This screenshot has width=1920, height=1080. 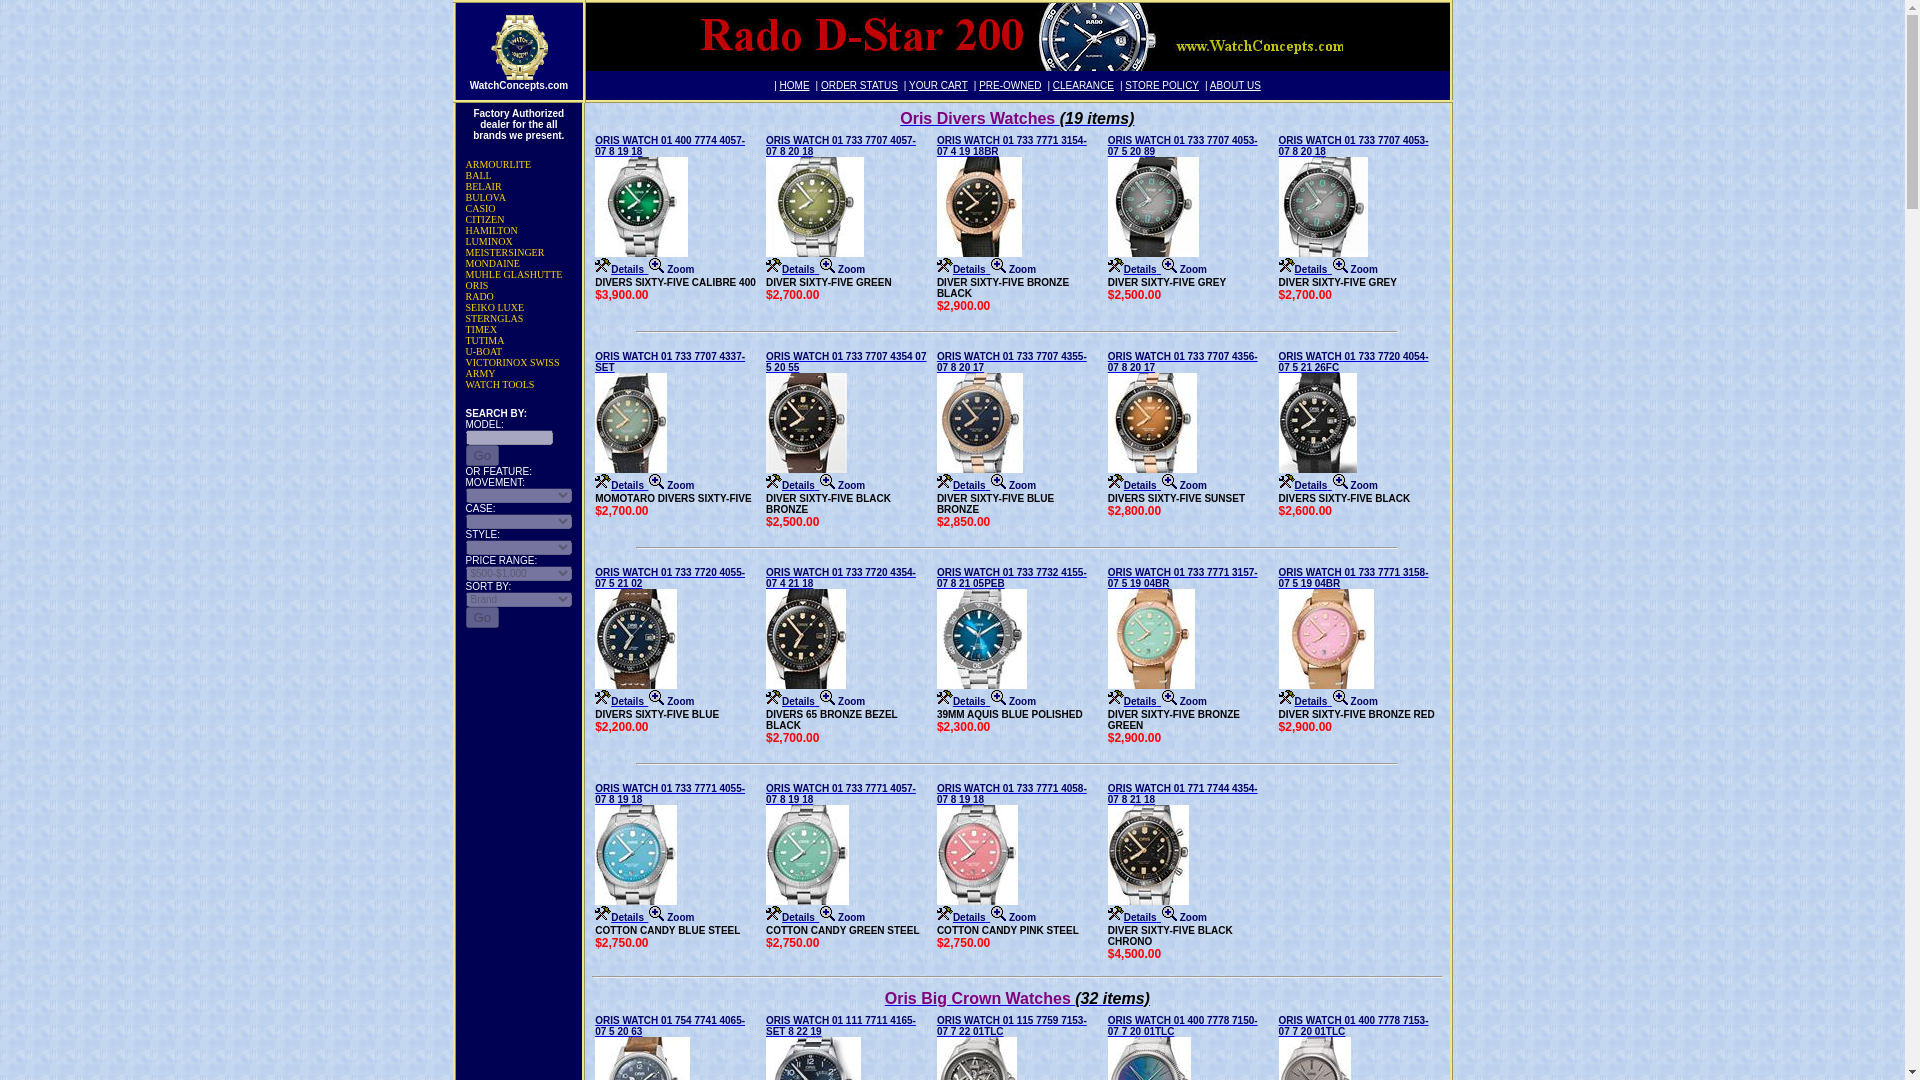 What do you see at coordinates (860, 84) in the screenshot?
I see `CASIO` at bounding box center [860, 84].